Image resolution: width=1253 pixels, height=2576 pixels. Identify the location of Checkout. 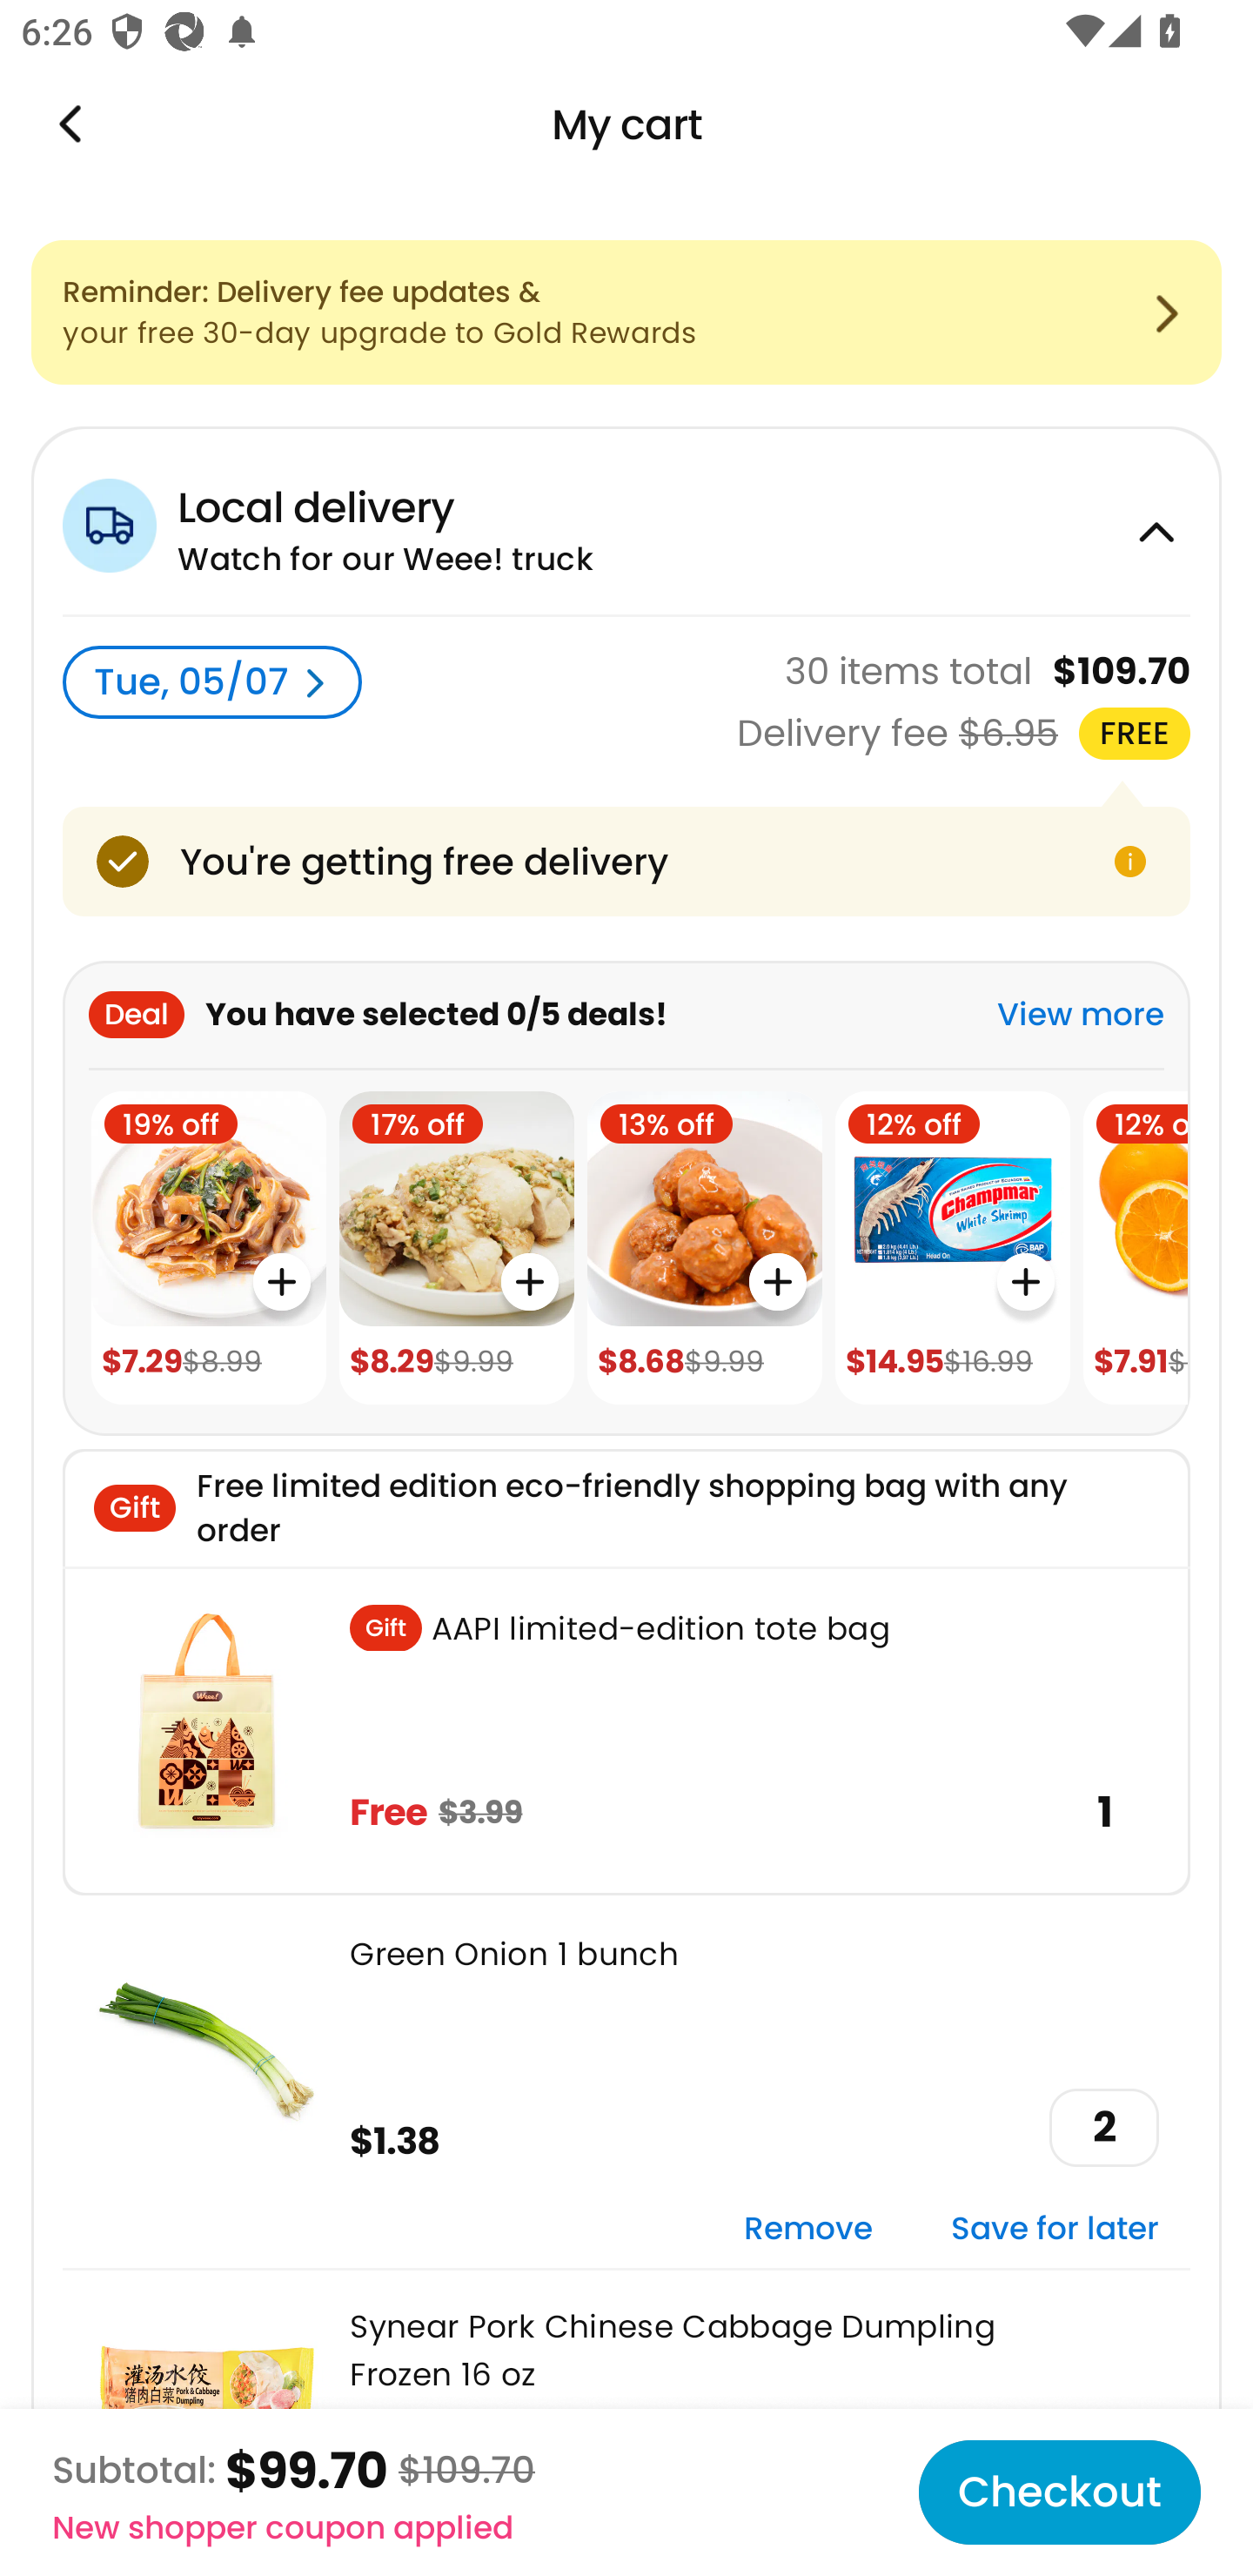
(1059, 2492).